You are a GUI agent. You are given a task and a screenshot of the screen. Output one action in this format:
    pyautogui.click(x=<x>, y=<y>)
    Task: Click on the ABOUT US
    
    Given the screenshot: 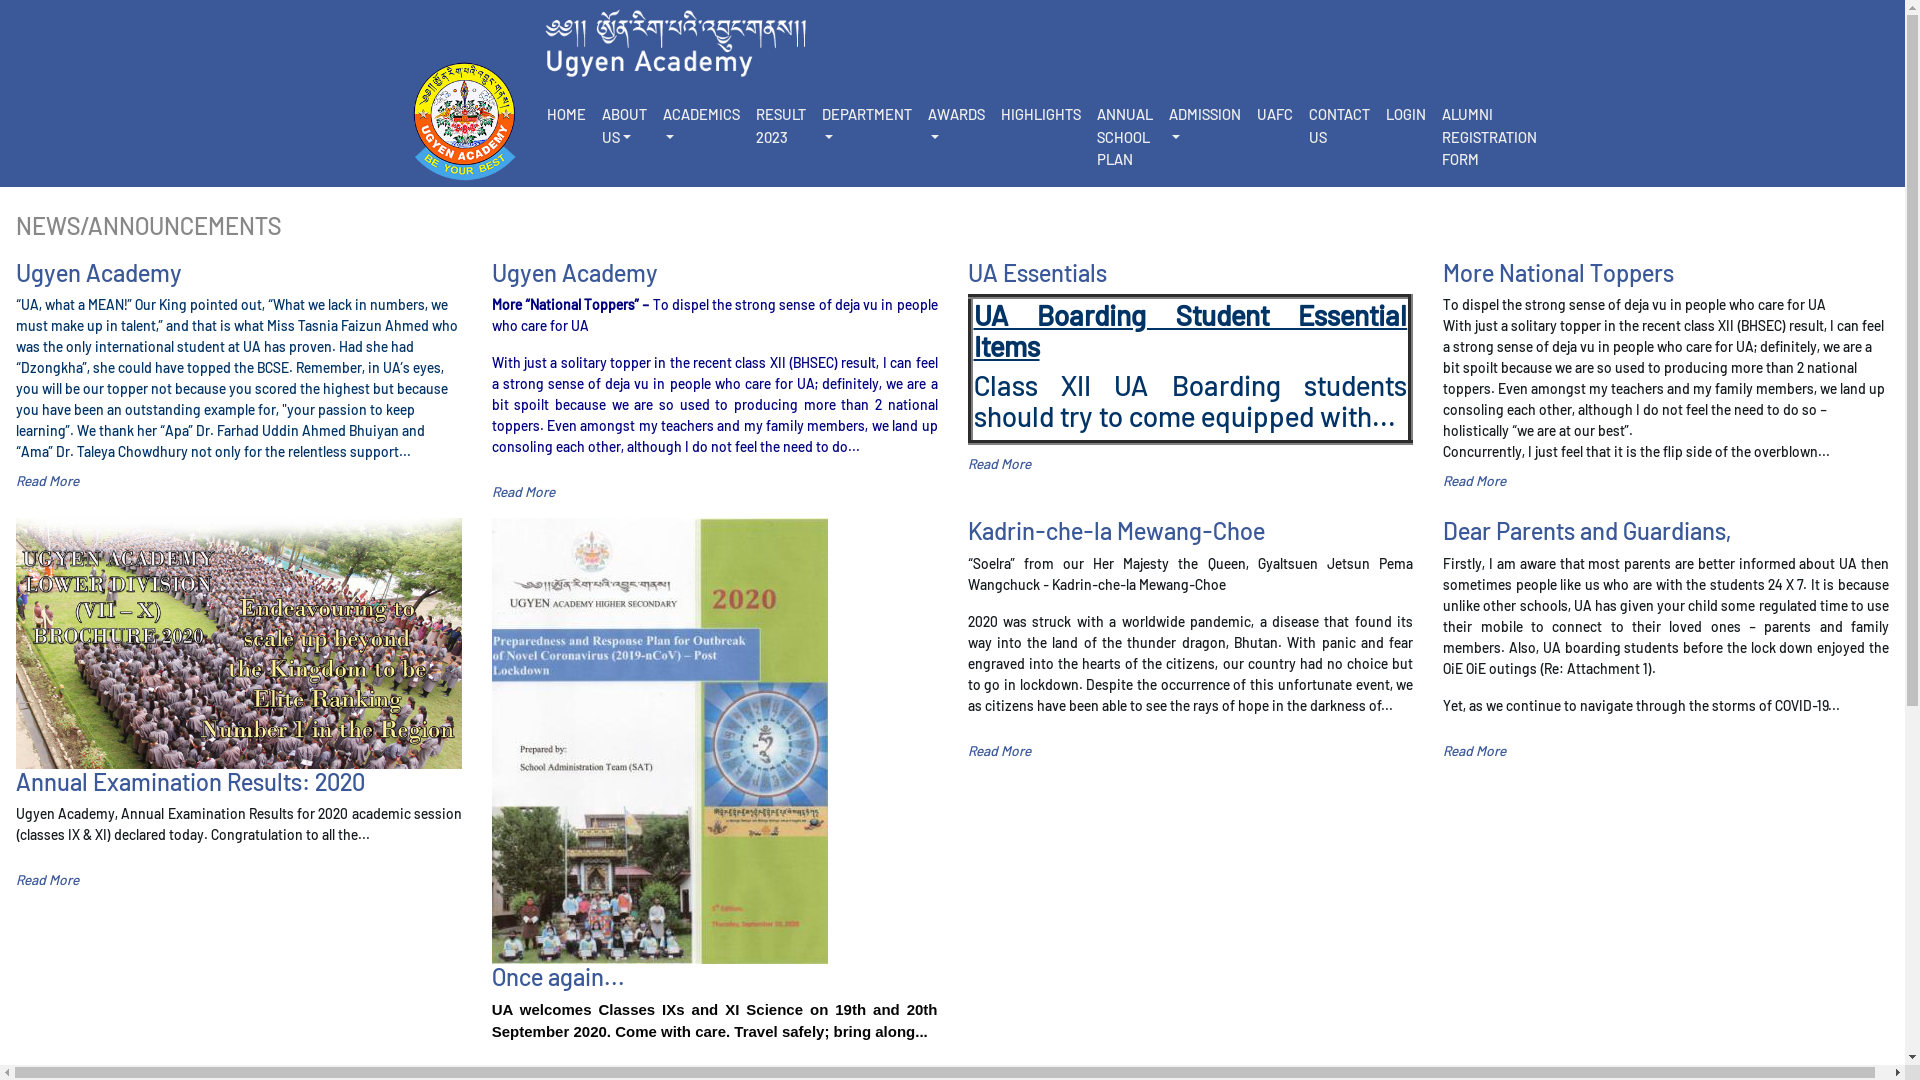 What is the action you would take?
    pyautogui.click(x=624, y=125)
    